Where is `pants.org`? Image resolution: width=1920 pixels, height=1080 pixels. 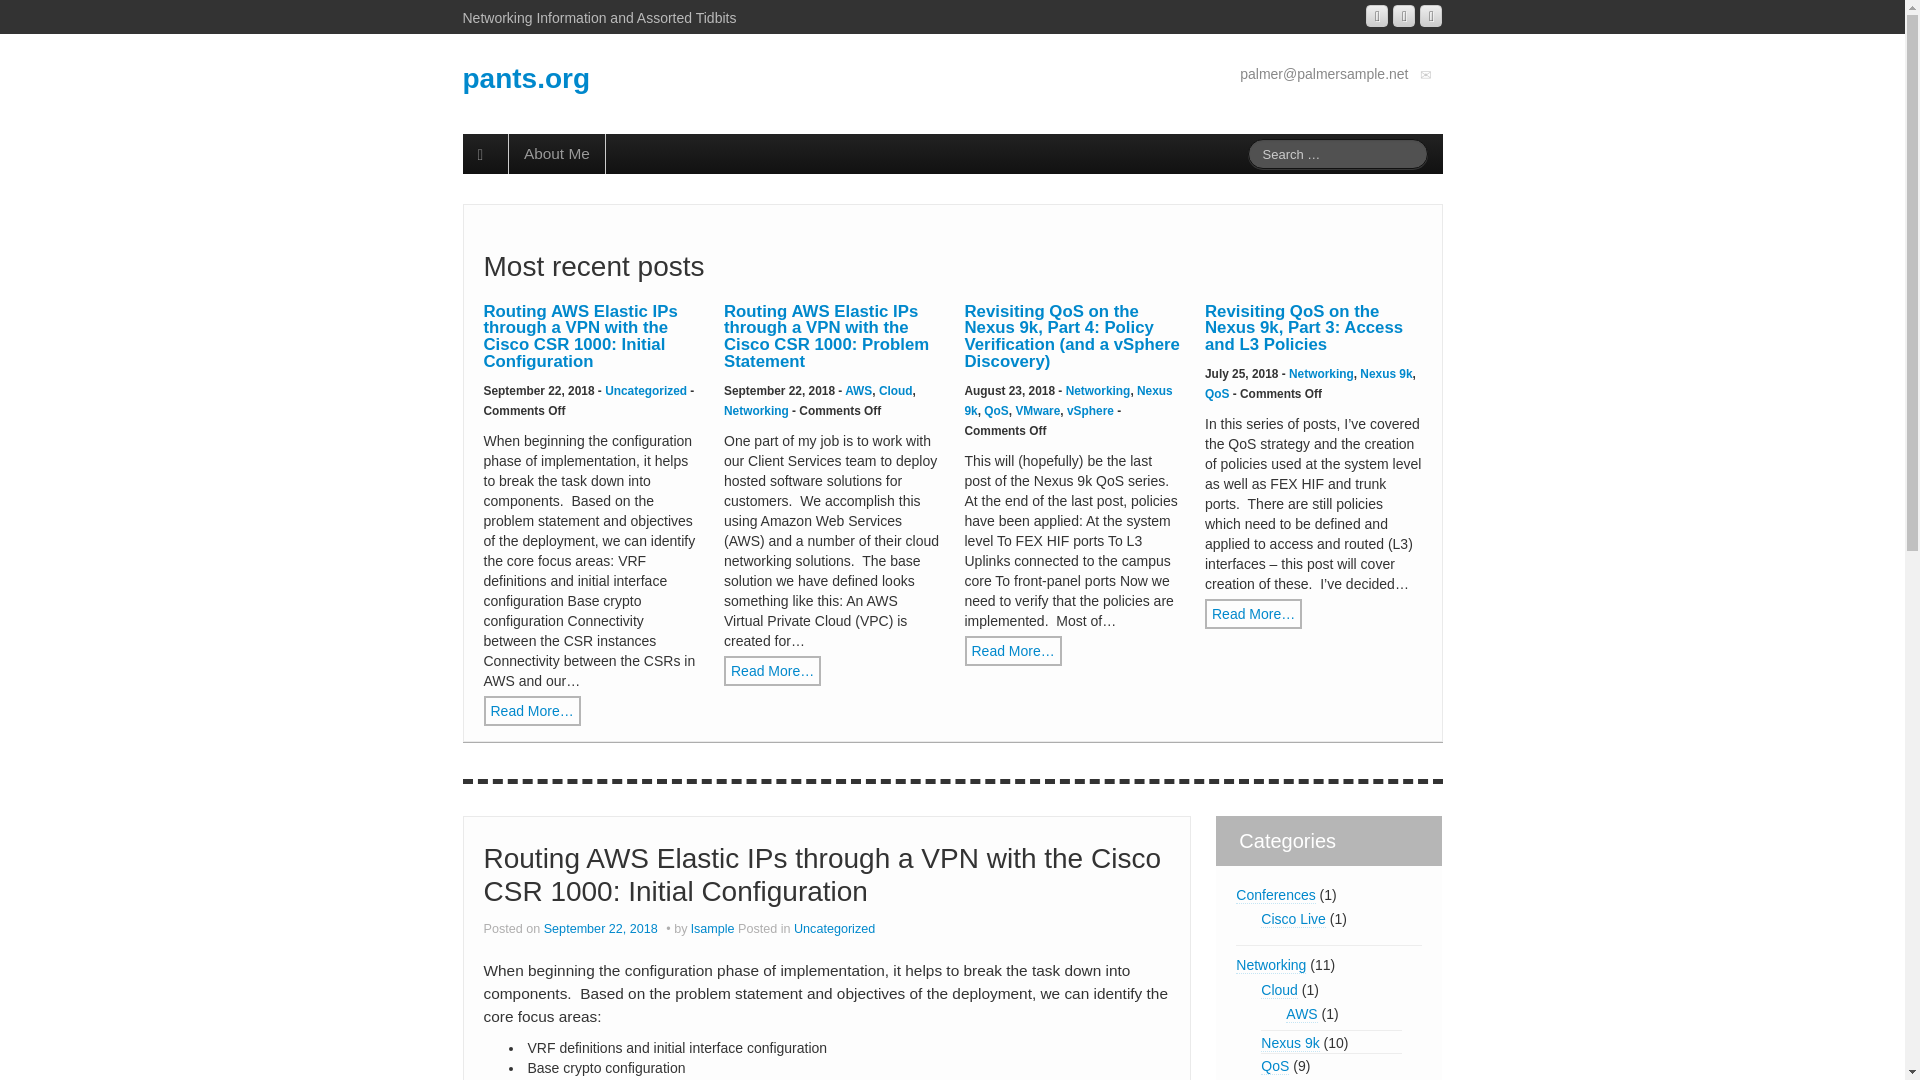 pants.org is located at coordinates (526, 78).